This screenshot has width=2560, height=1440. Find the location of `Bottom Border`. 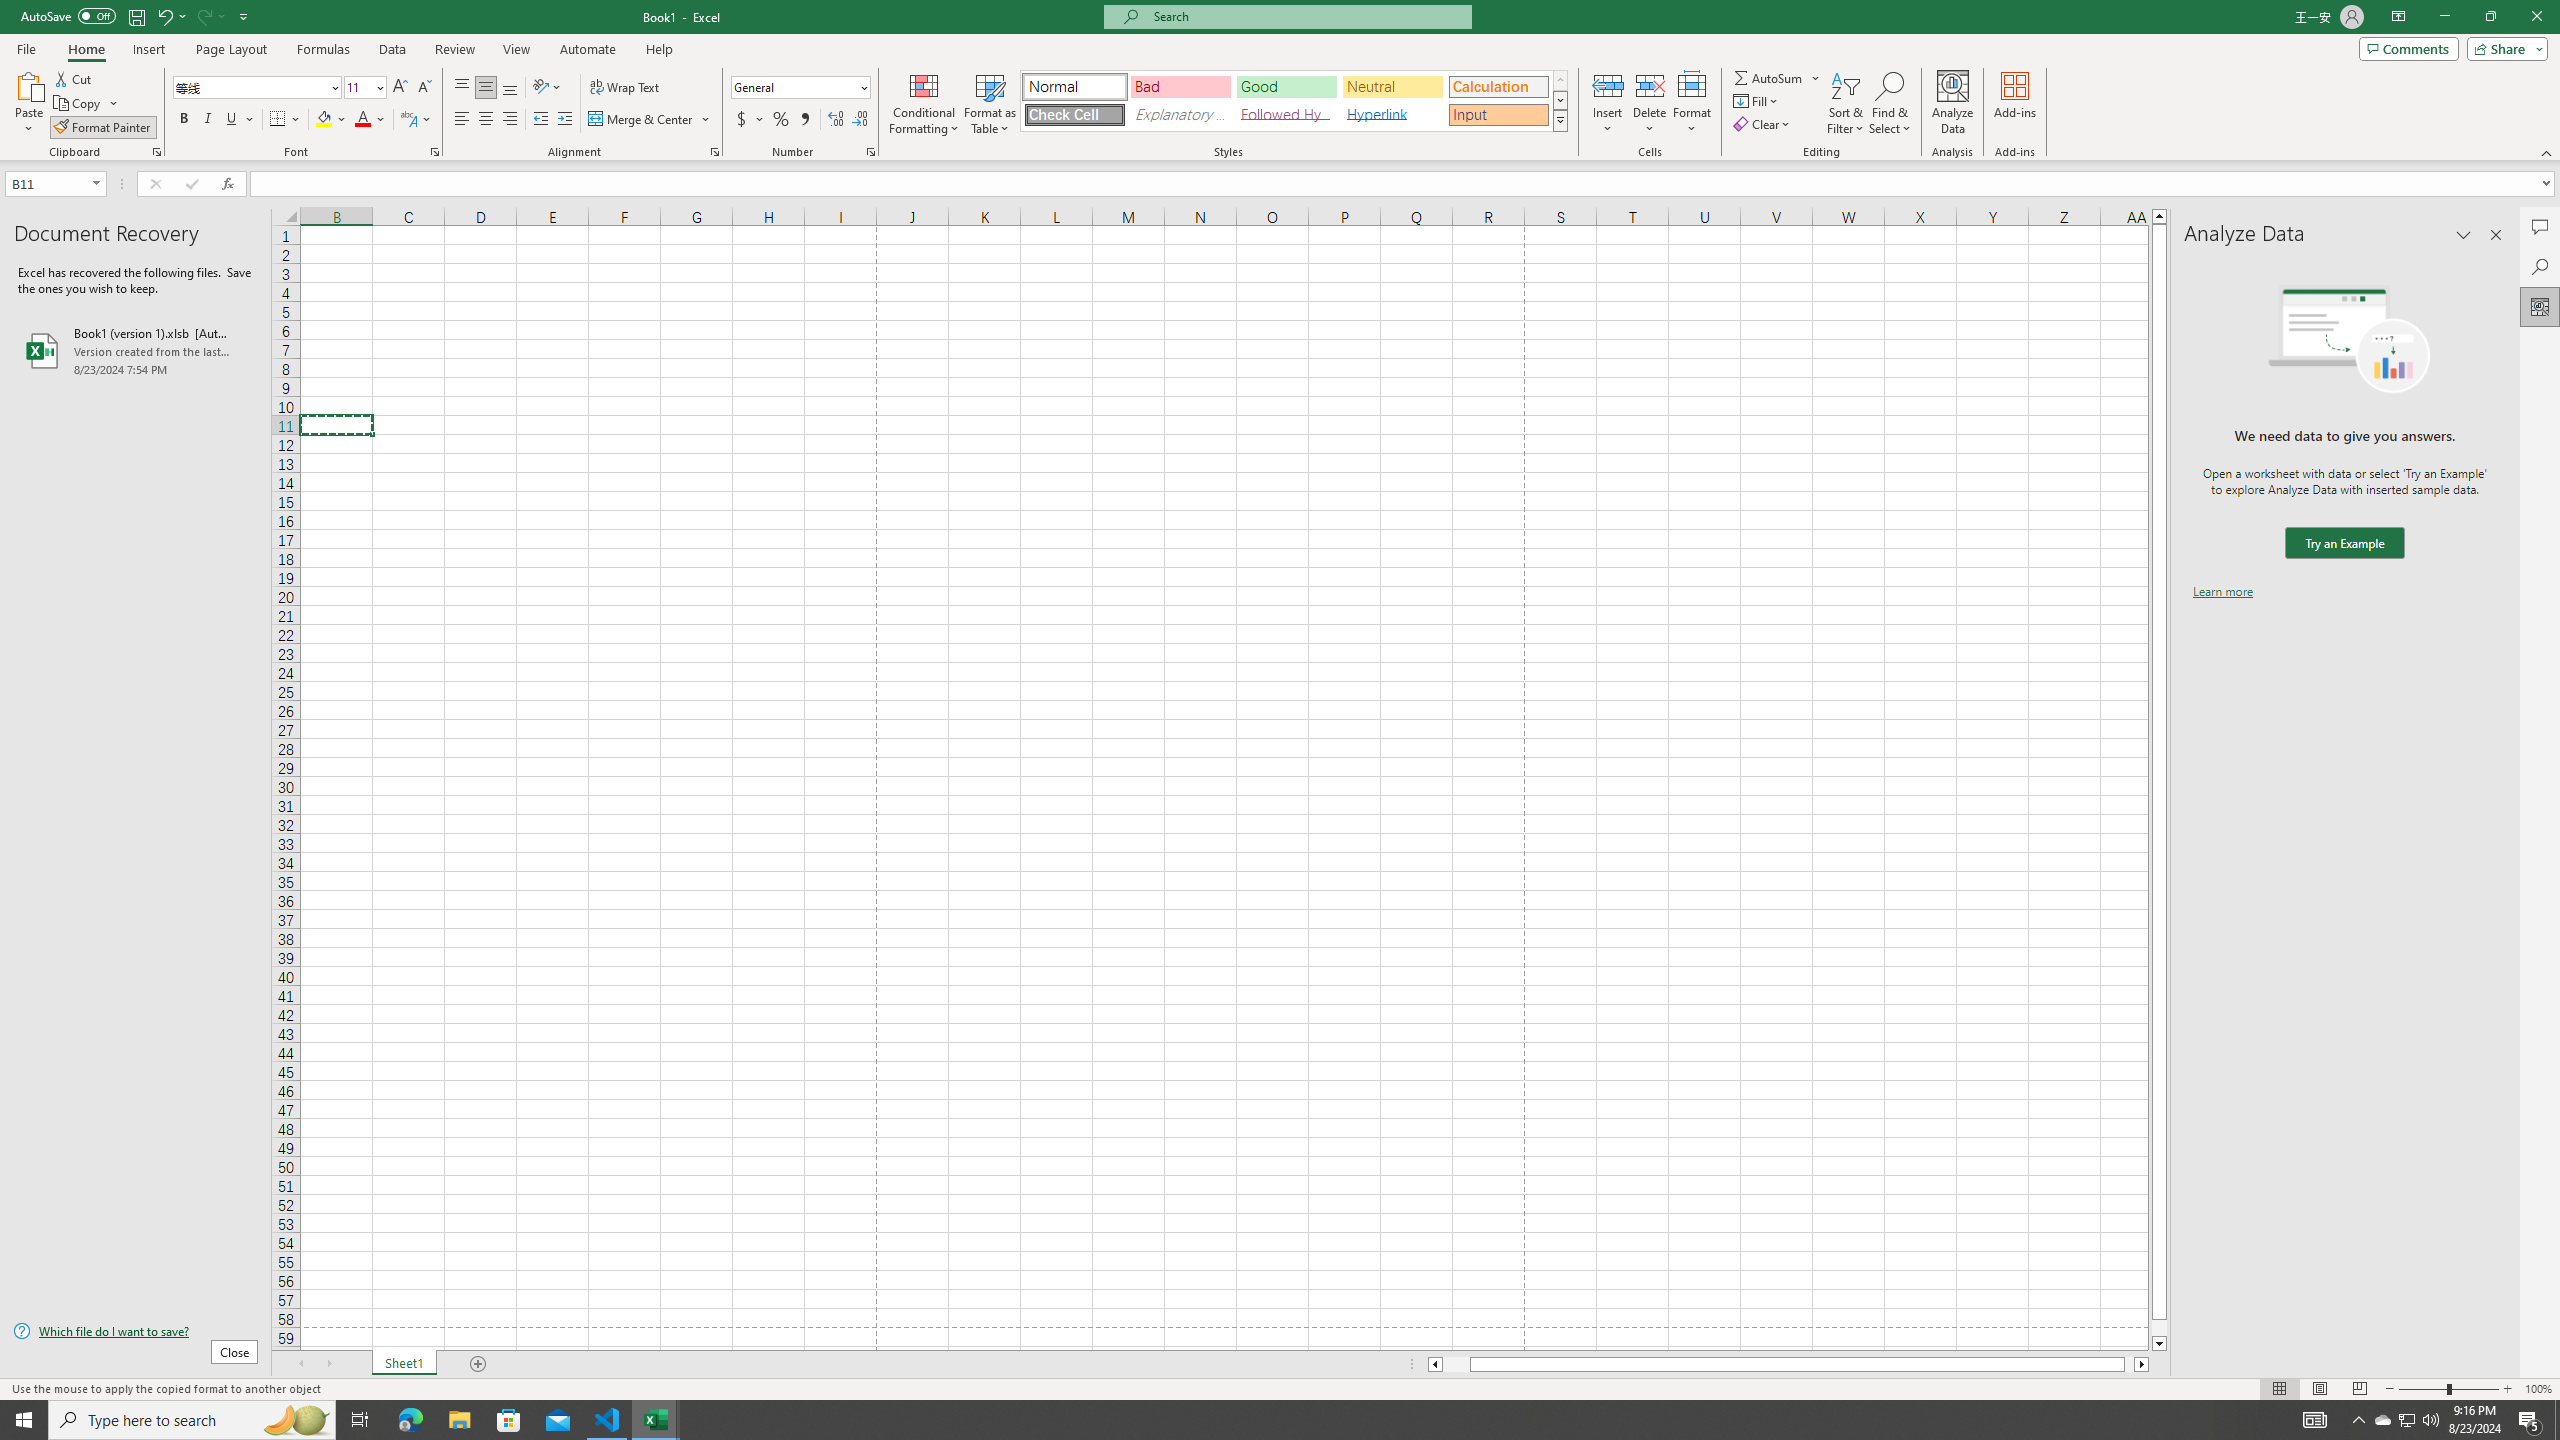

Bottom Border is located at coordinates (278, 120).